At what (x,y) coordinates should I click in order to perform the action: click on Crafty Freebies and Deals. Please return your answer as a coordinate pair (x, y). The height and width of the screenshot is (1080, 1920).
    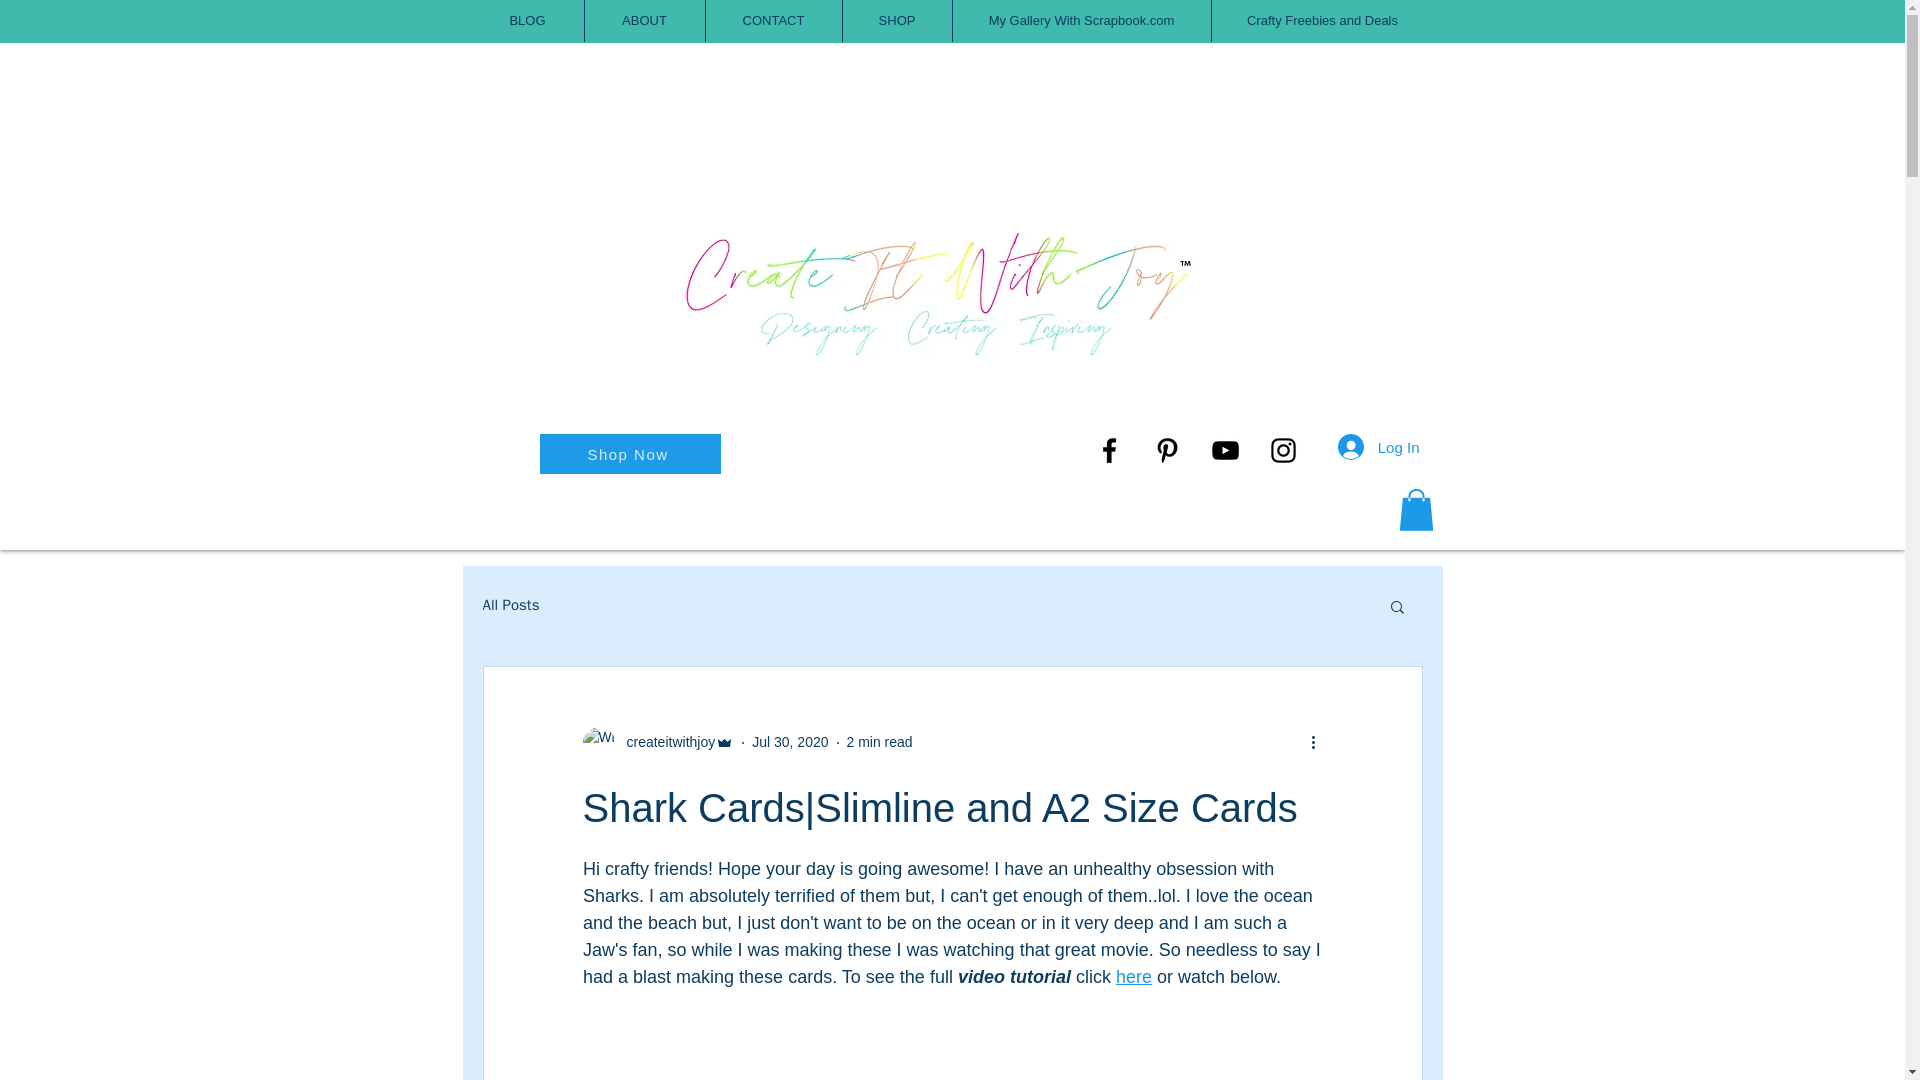
    Looking at the image, I should click on (1322, 21).